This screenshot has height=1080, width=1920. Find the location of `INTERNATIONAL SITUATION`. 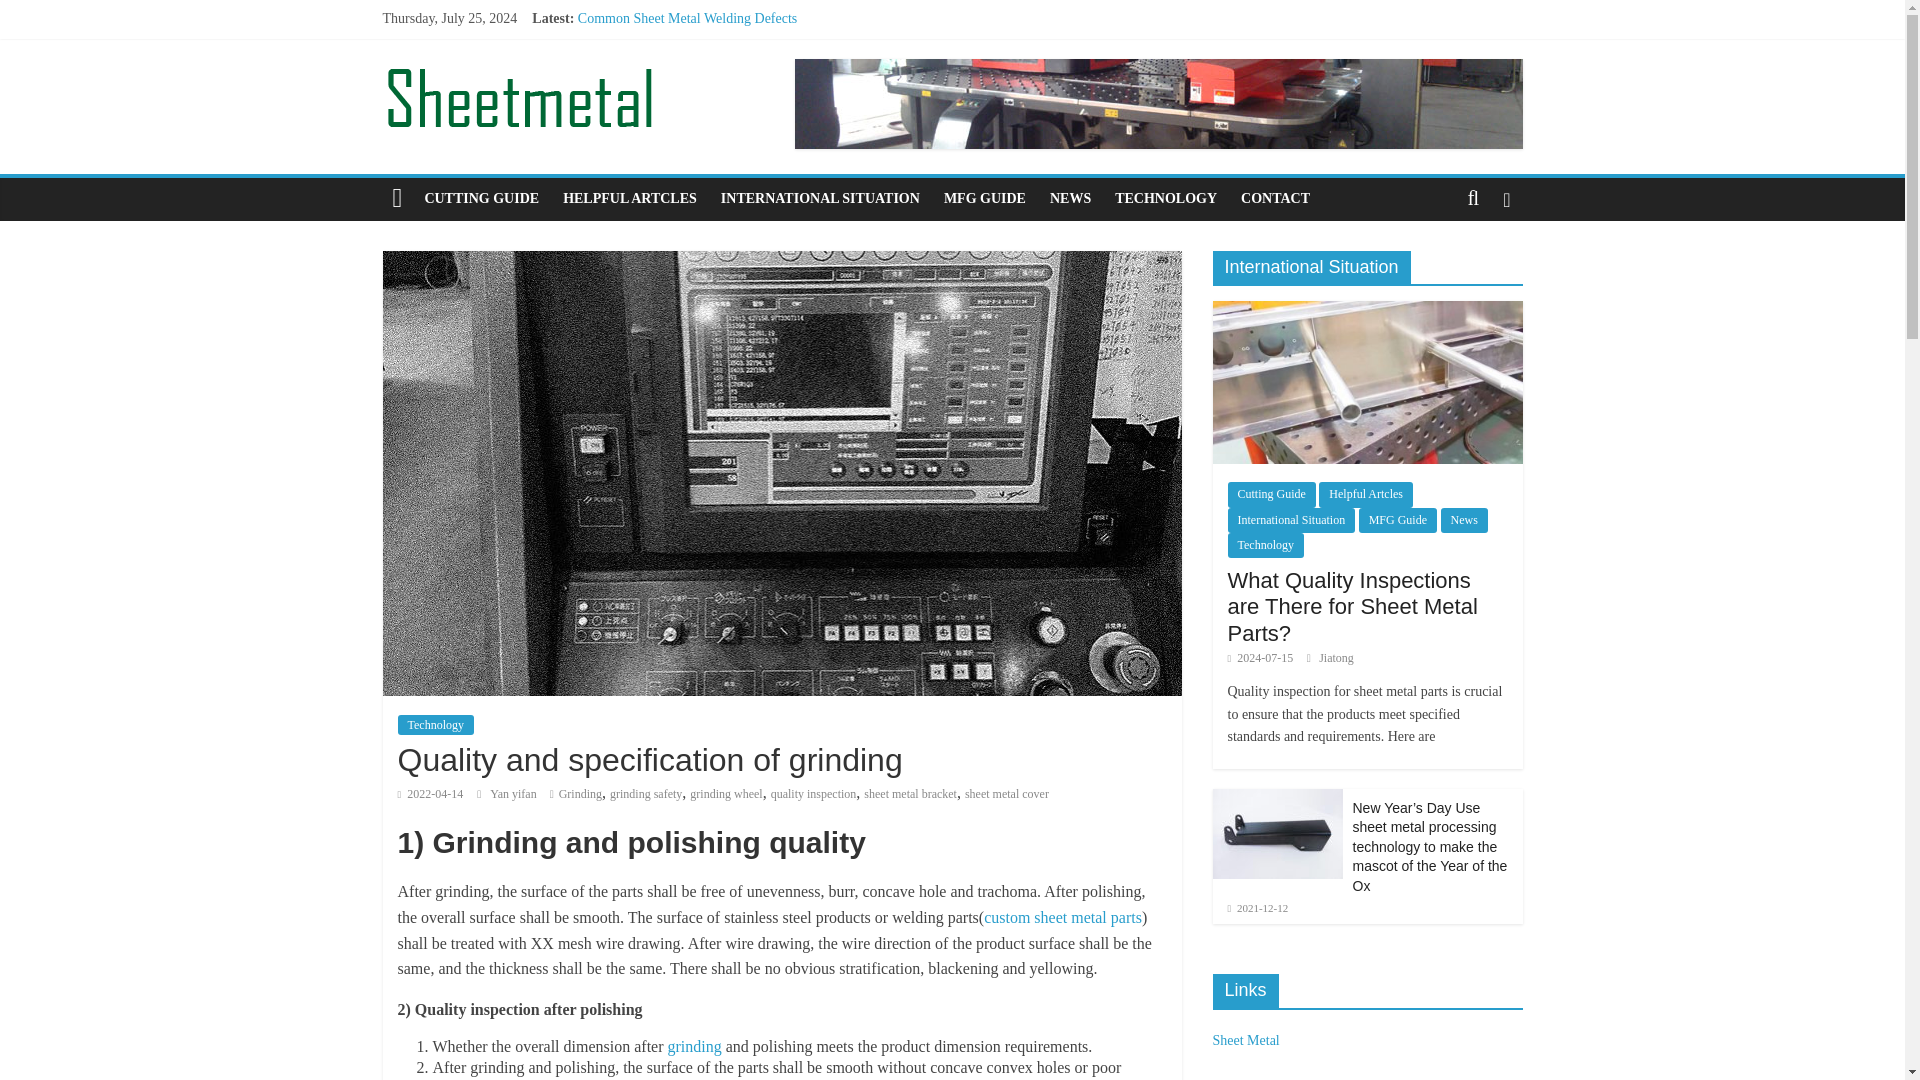

INTERNATIONAL SITUATION is located at coordinates (820, 199).